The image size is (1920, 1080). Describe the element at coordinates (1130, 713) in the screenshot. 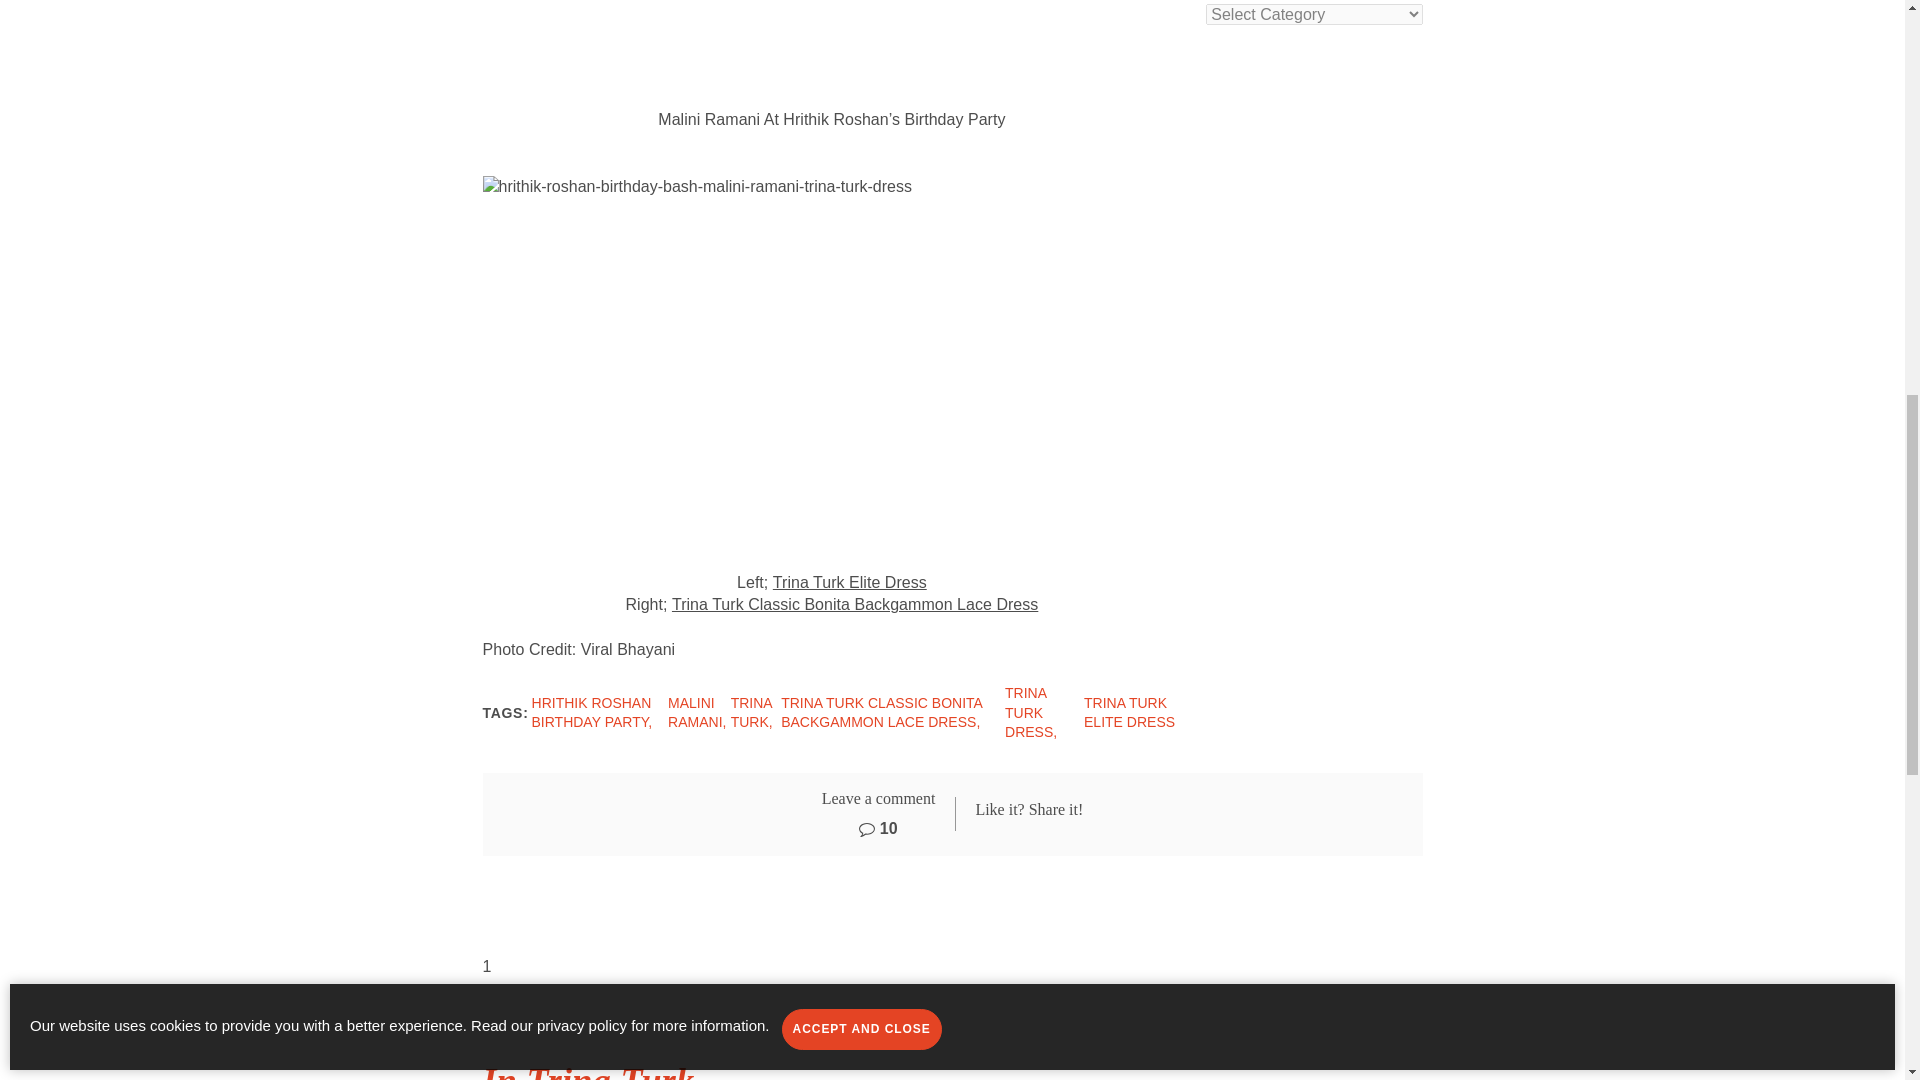

I see `TRINA TURK ELITE DRESS` at that location.